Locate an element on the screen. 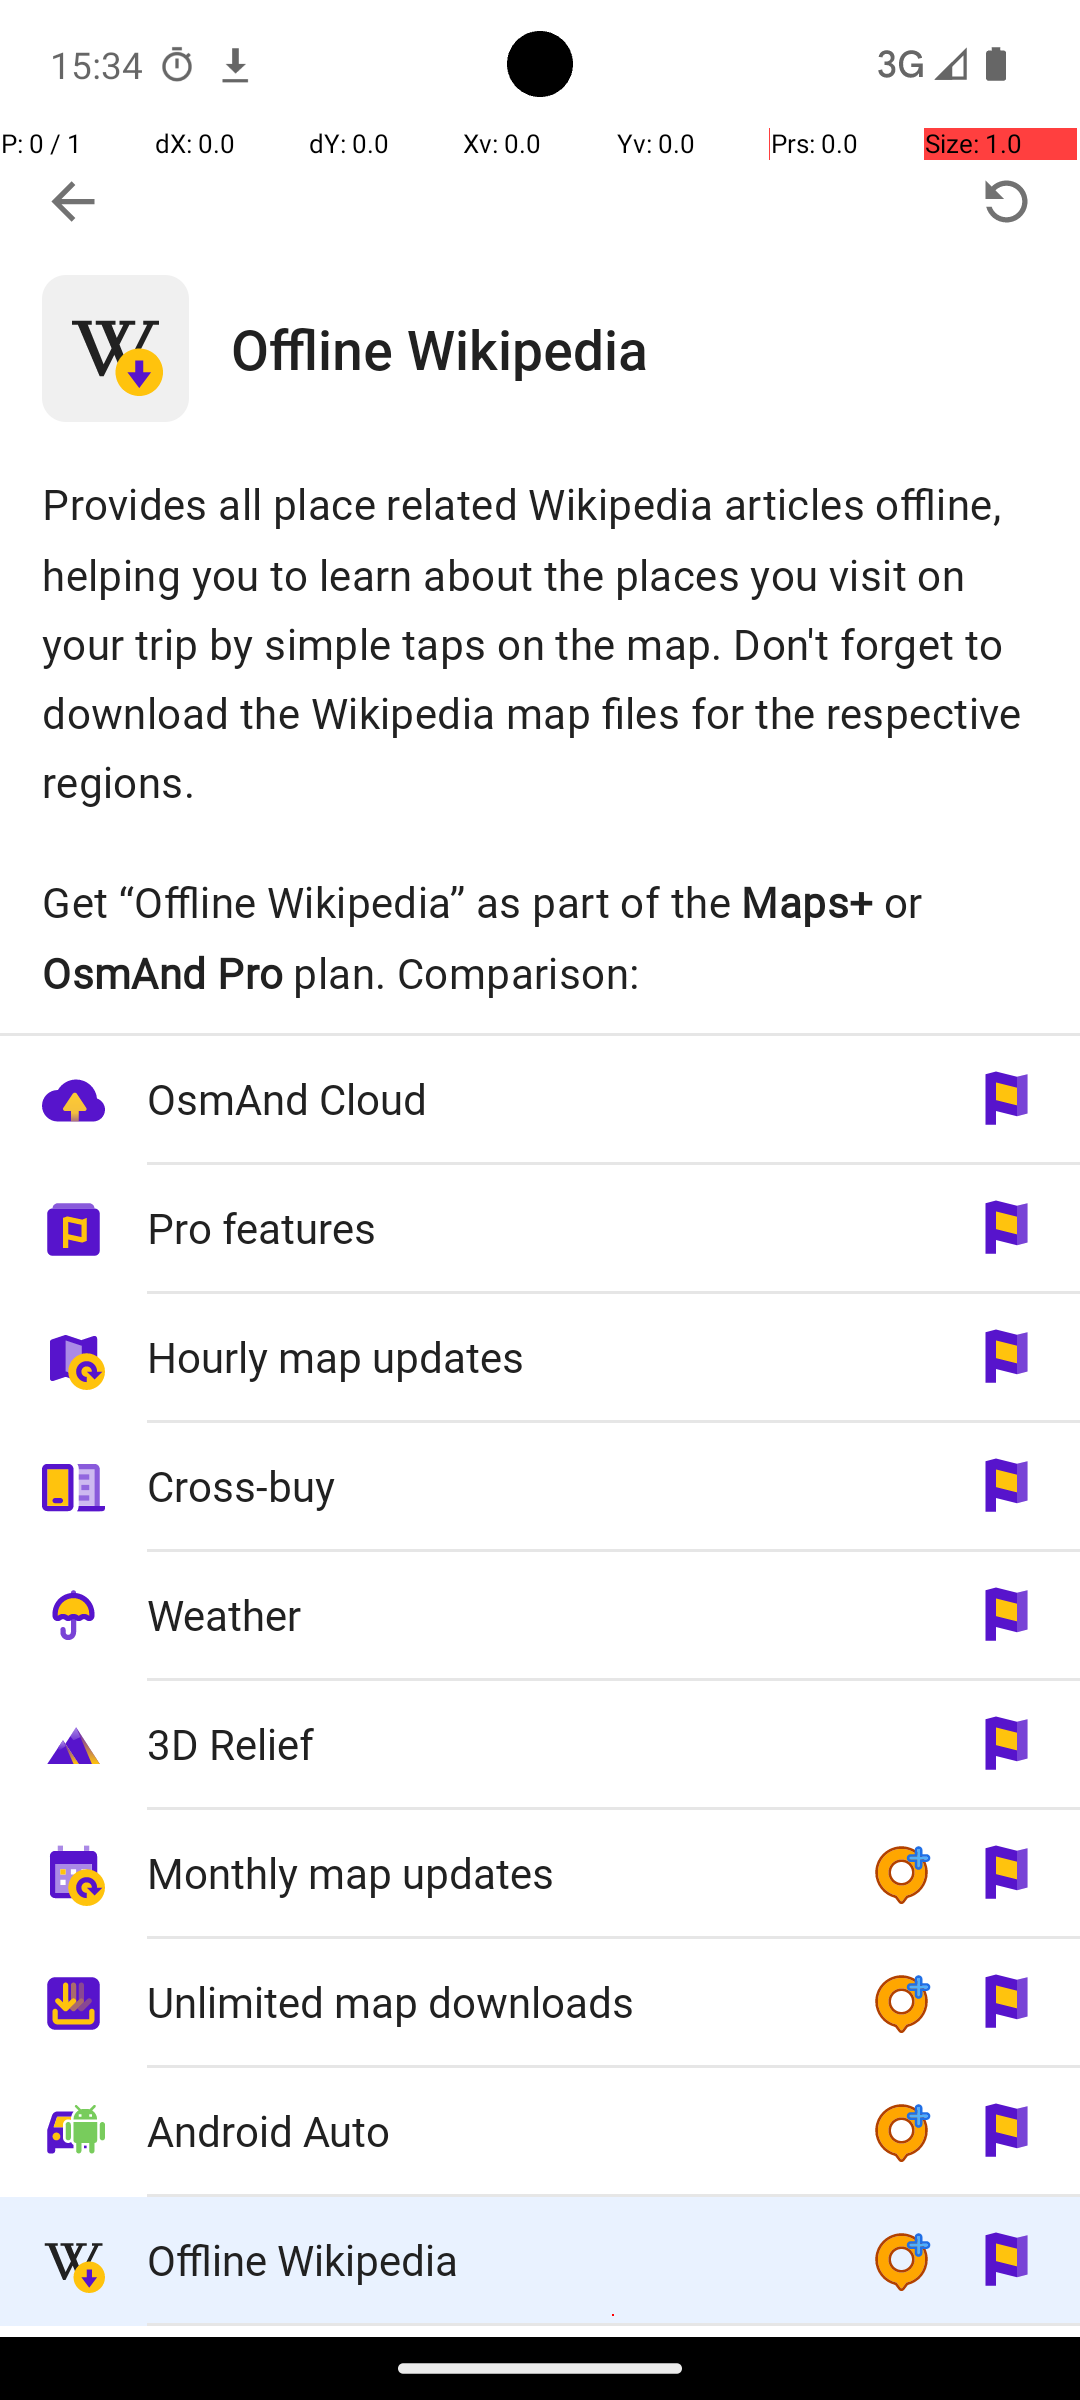 Image resolution: width=1080 pixels, height=2400 pixels. Weather is located at coordinates (488, 1614).